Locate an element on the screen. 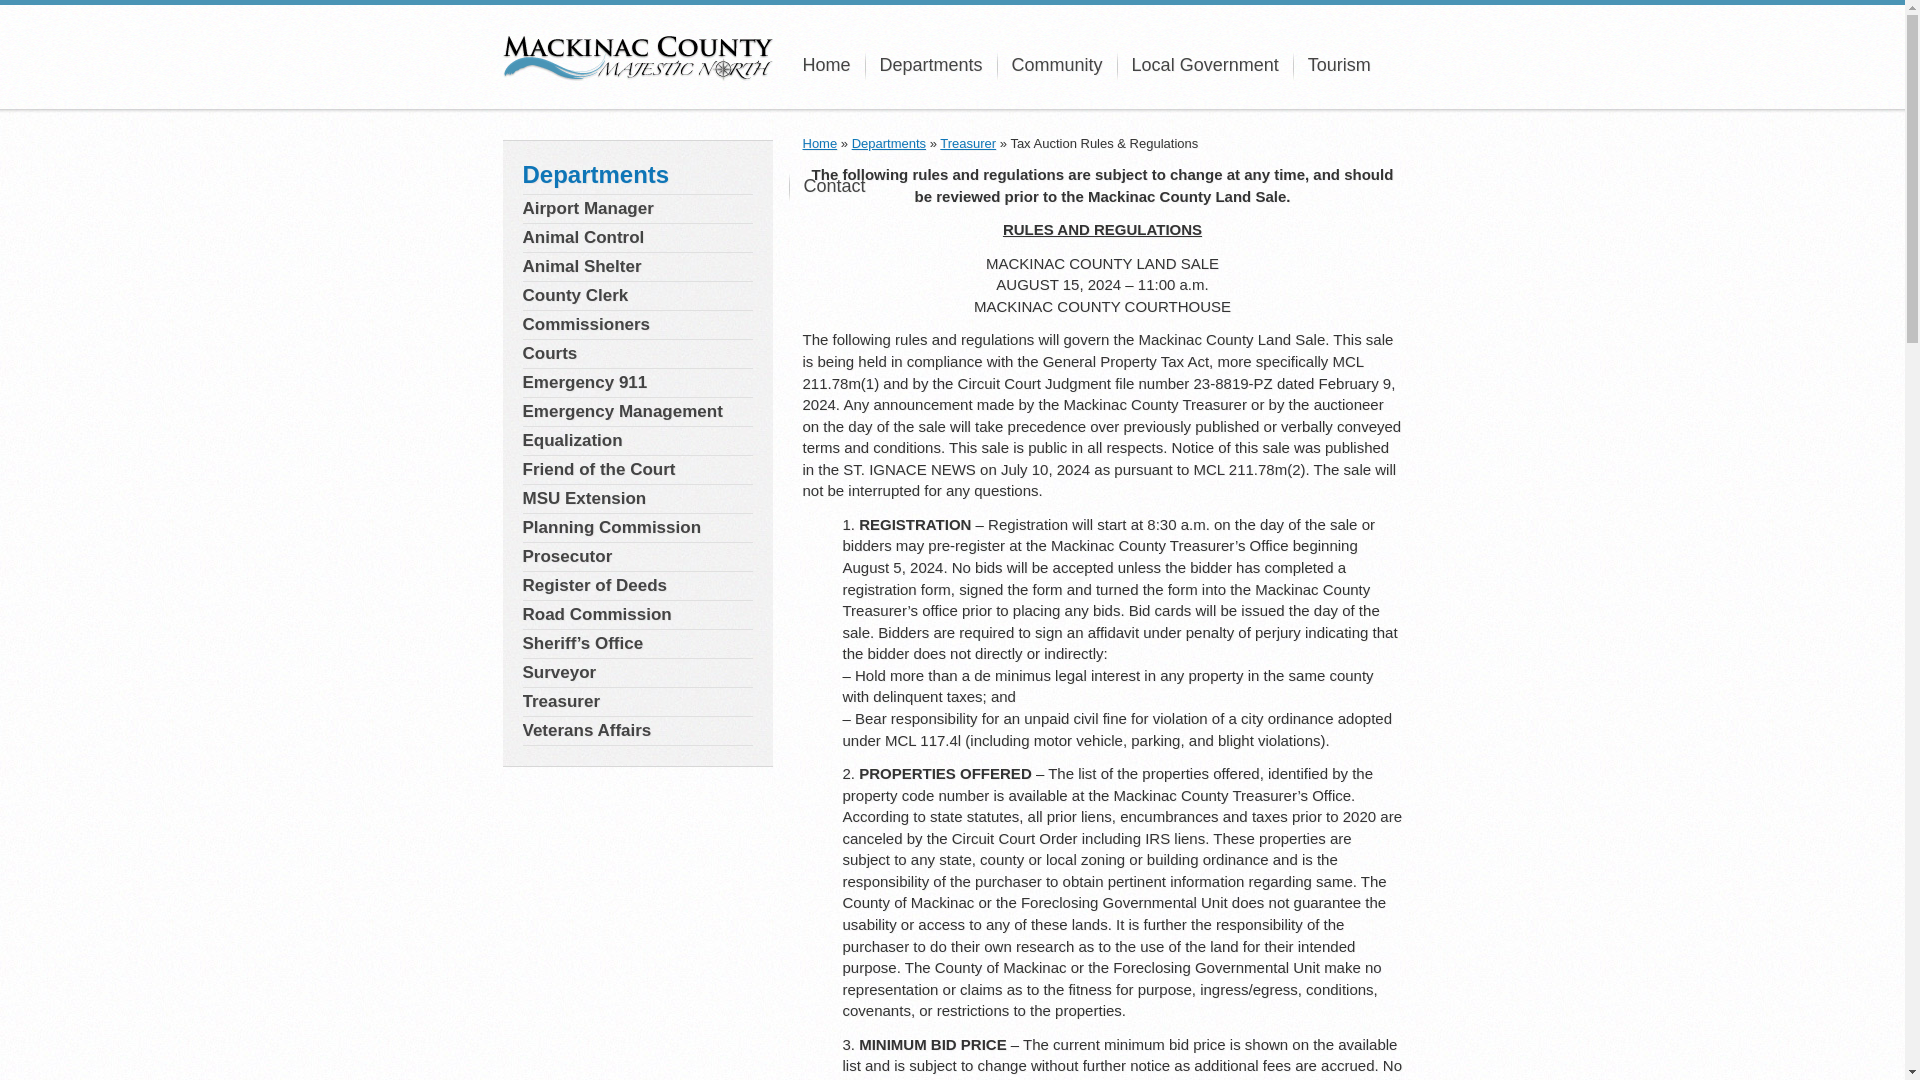 This screenshot has width=1920, height=1080. County Departments is located at coordinates (930, 65).